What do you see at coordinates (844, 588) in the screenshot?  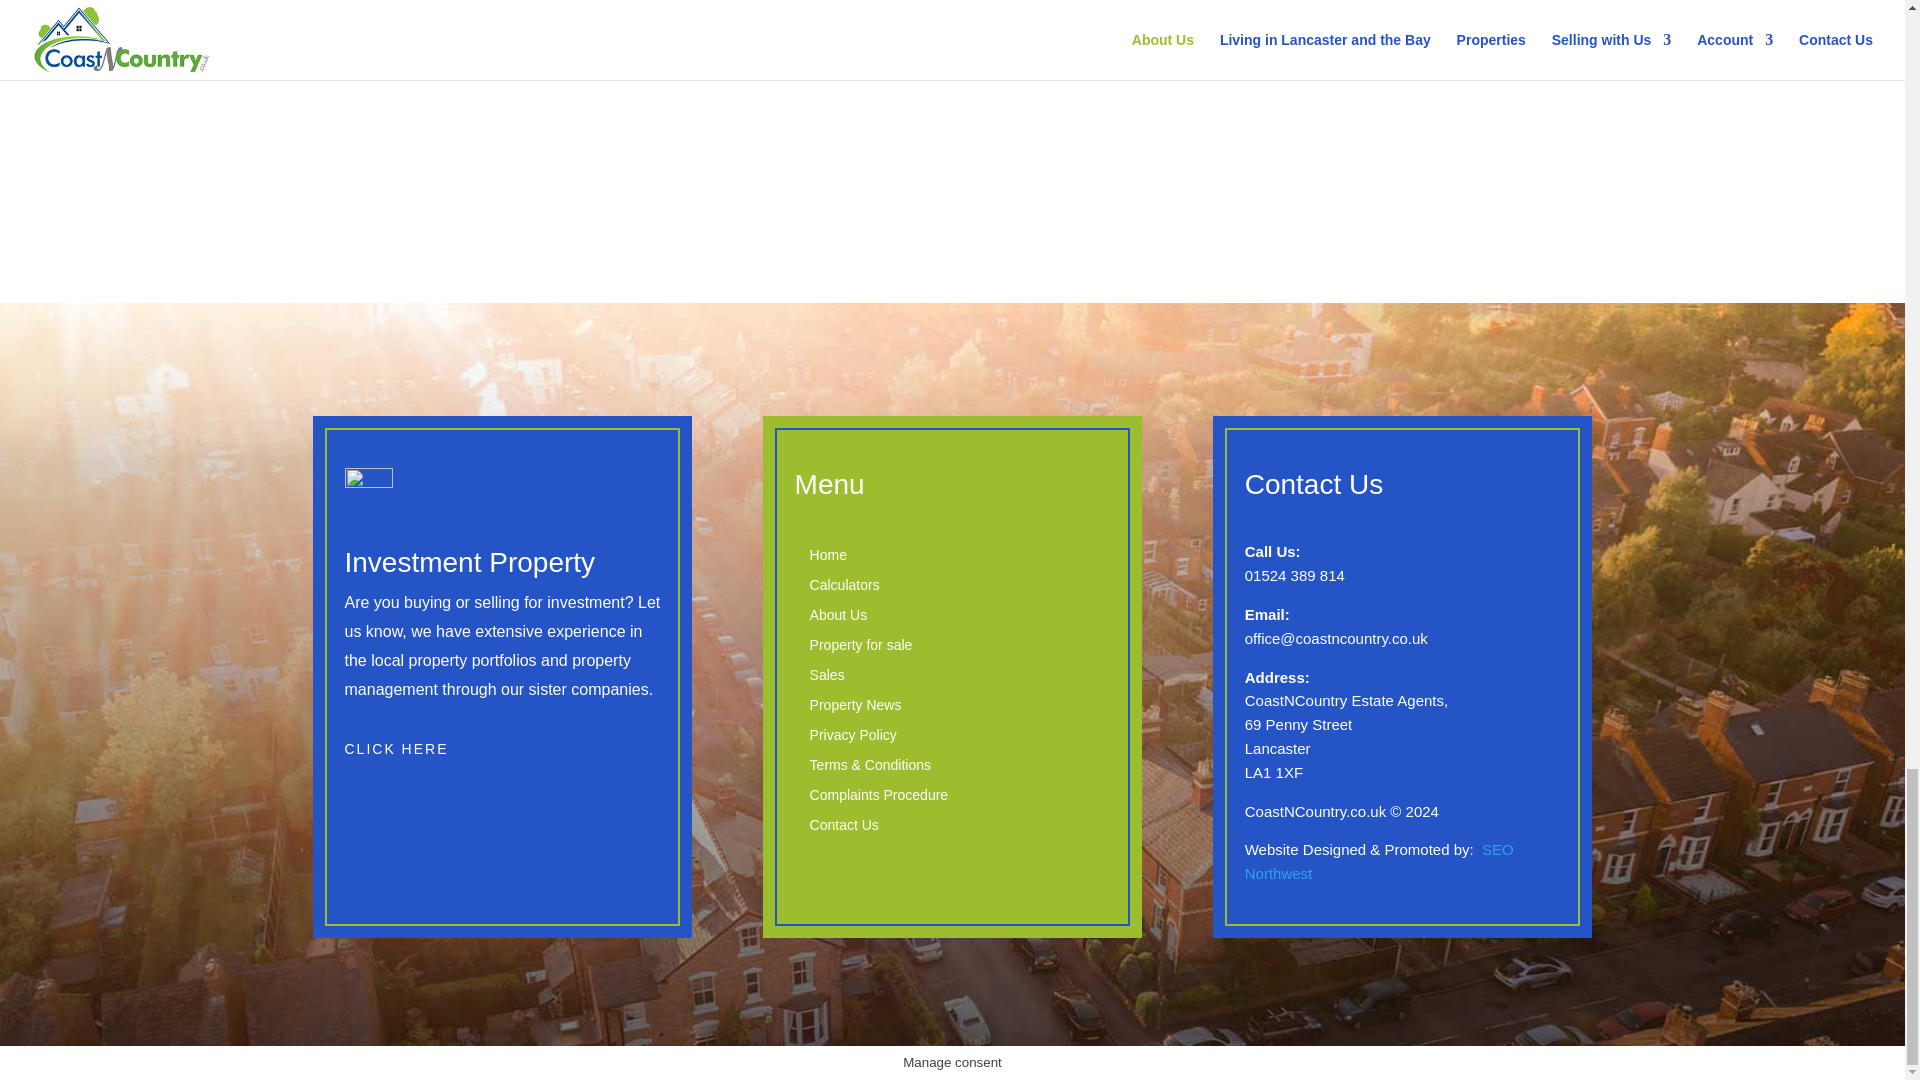 I see `Calculators` at bounding box center [844, 588].